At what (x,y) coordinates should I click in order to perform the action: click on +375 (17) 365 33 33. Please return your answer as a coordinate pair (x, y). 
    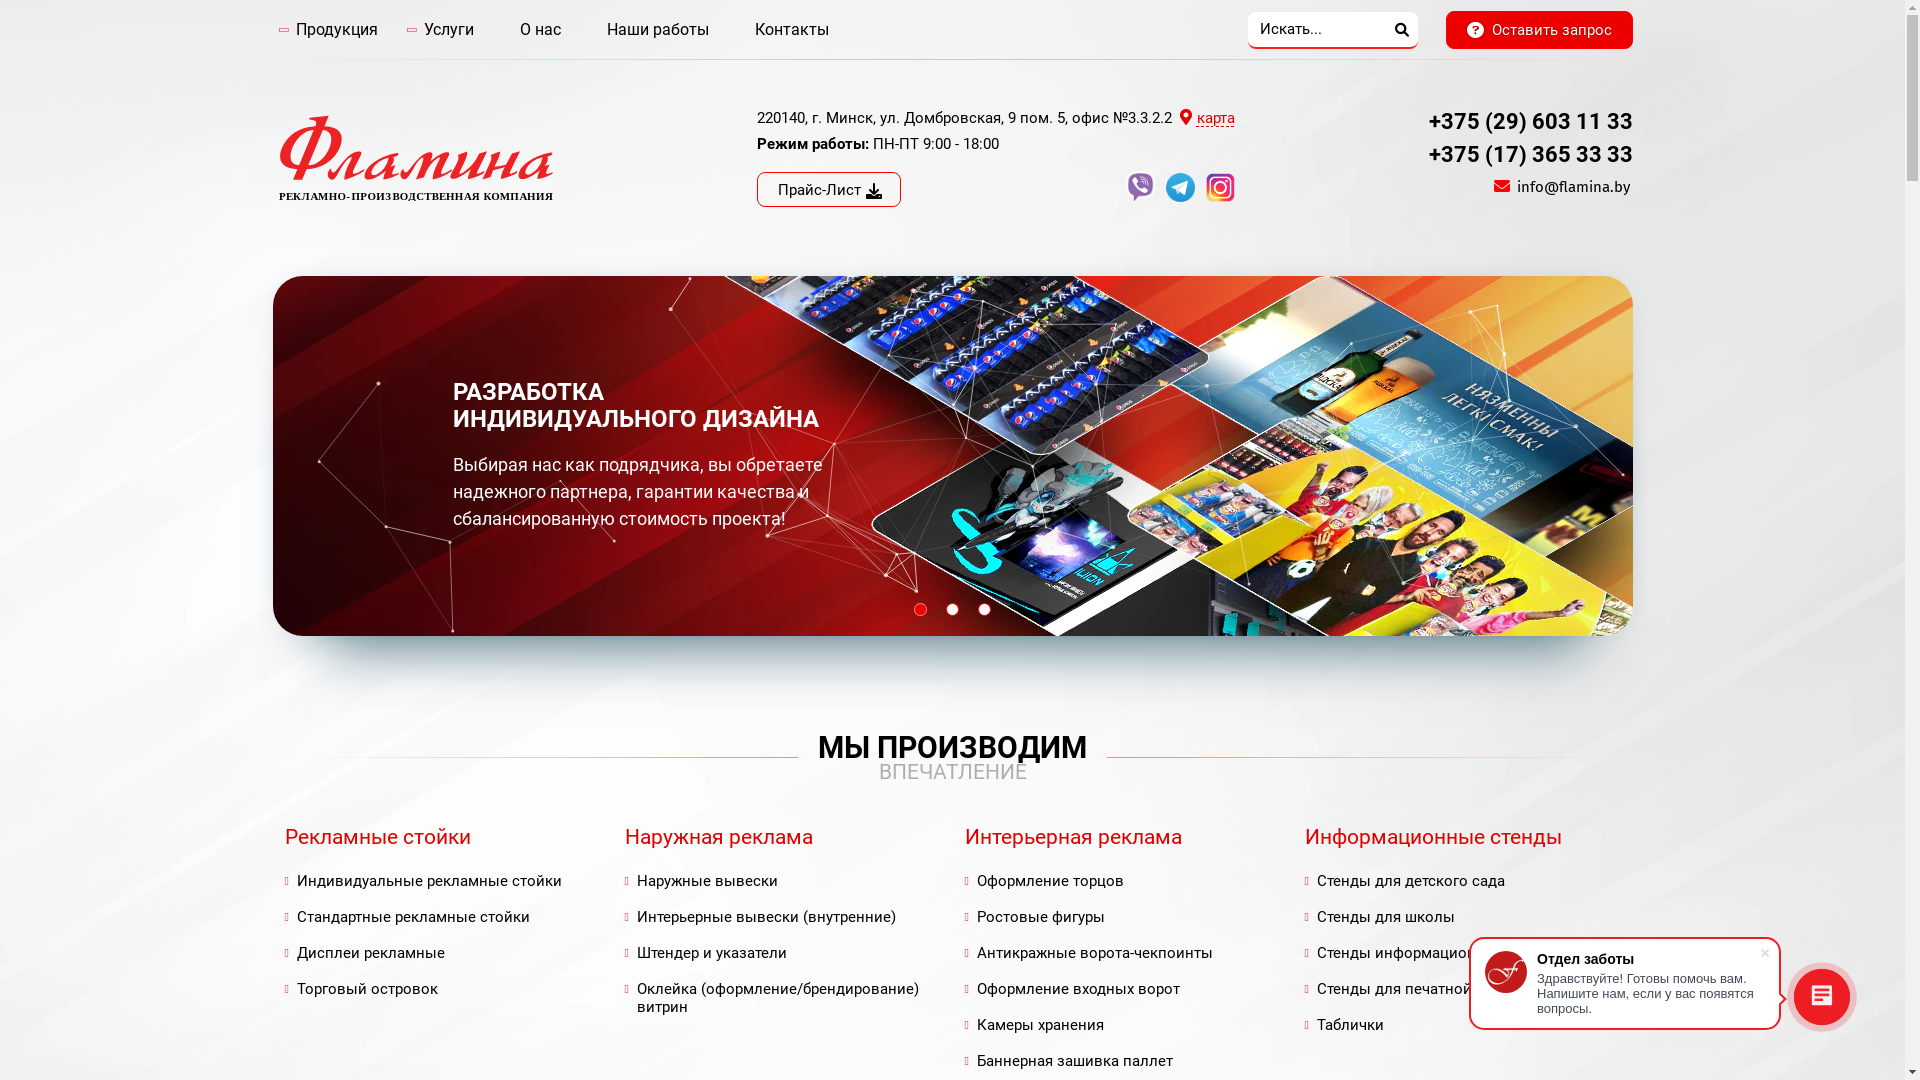
    Looking at the image, I should click on (1530, 154).